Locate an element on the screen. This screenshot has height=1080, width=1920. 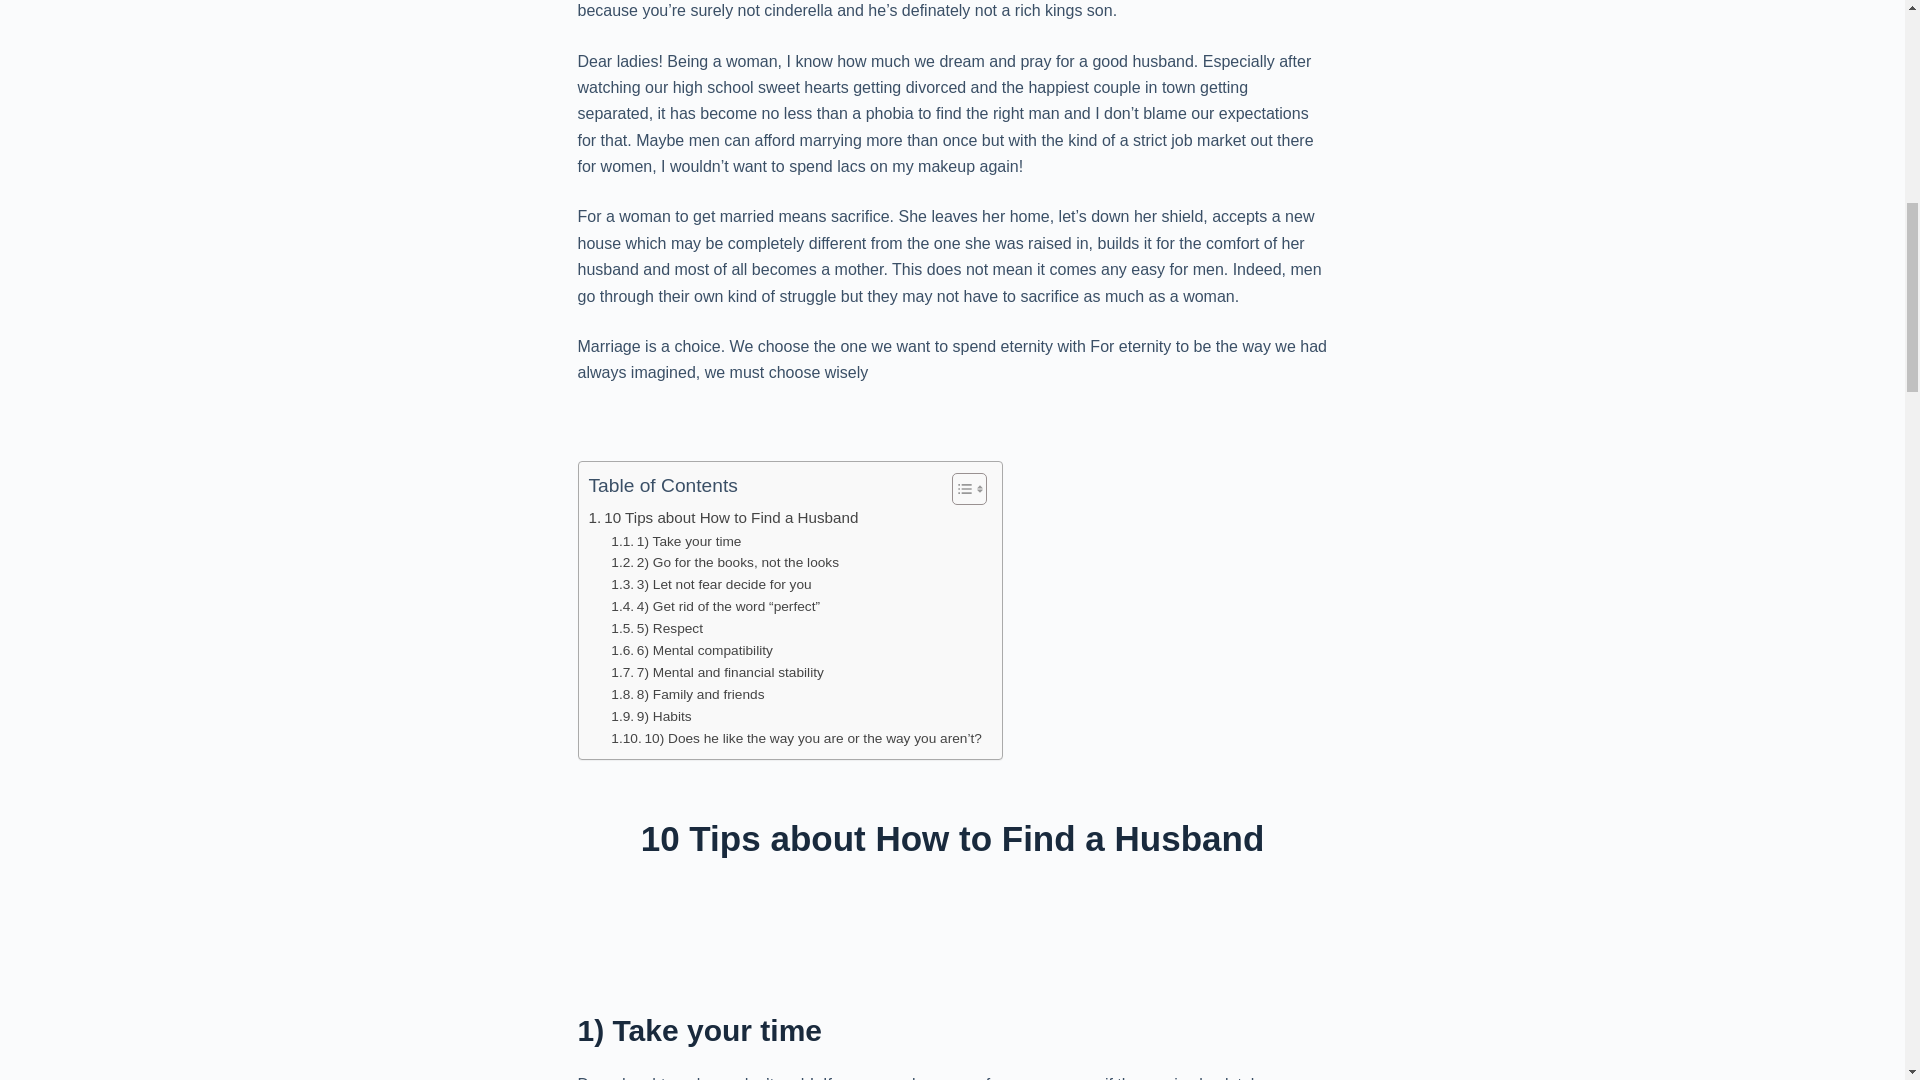
10 Tips about How to Find a Husband is located at coordinates (722, 518).